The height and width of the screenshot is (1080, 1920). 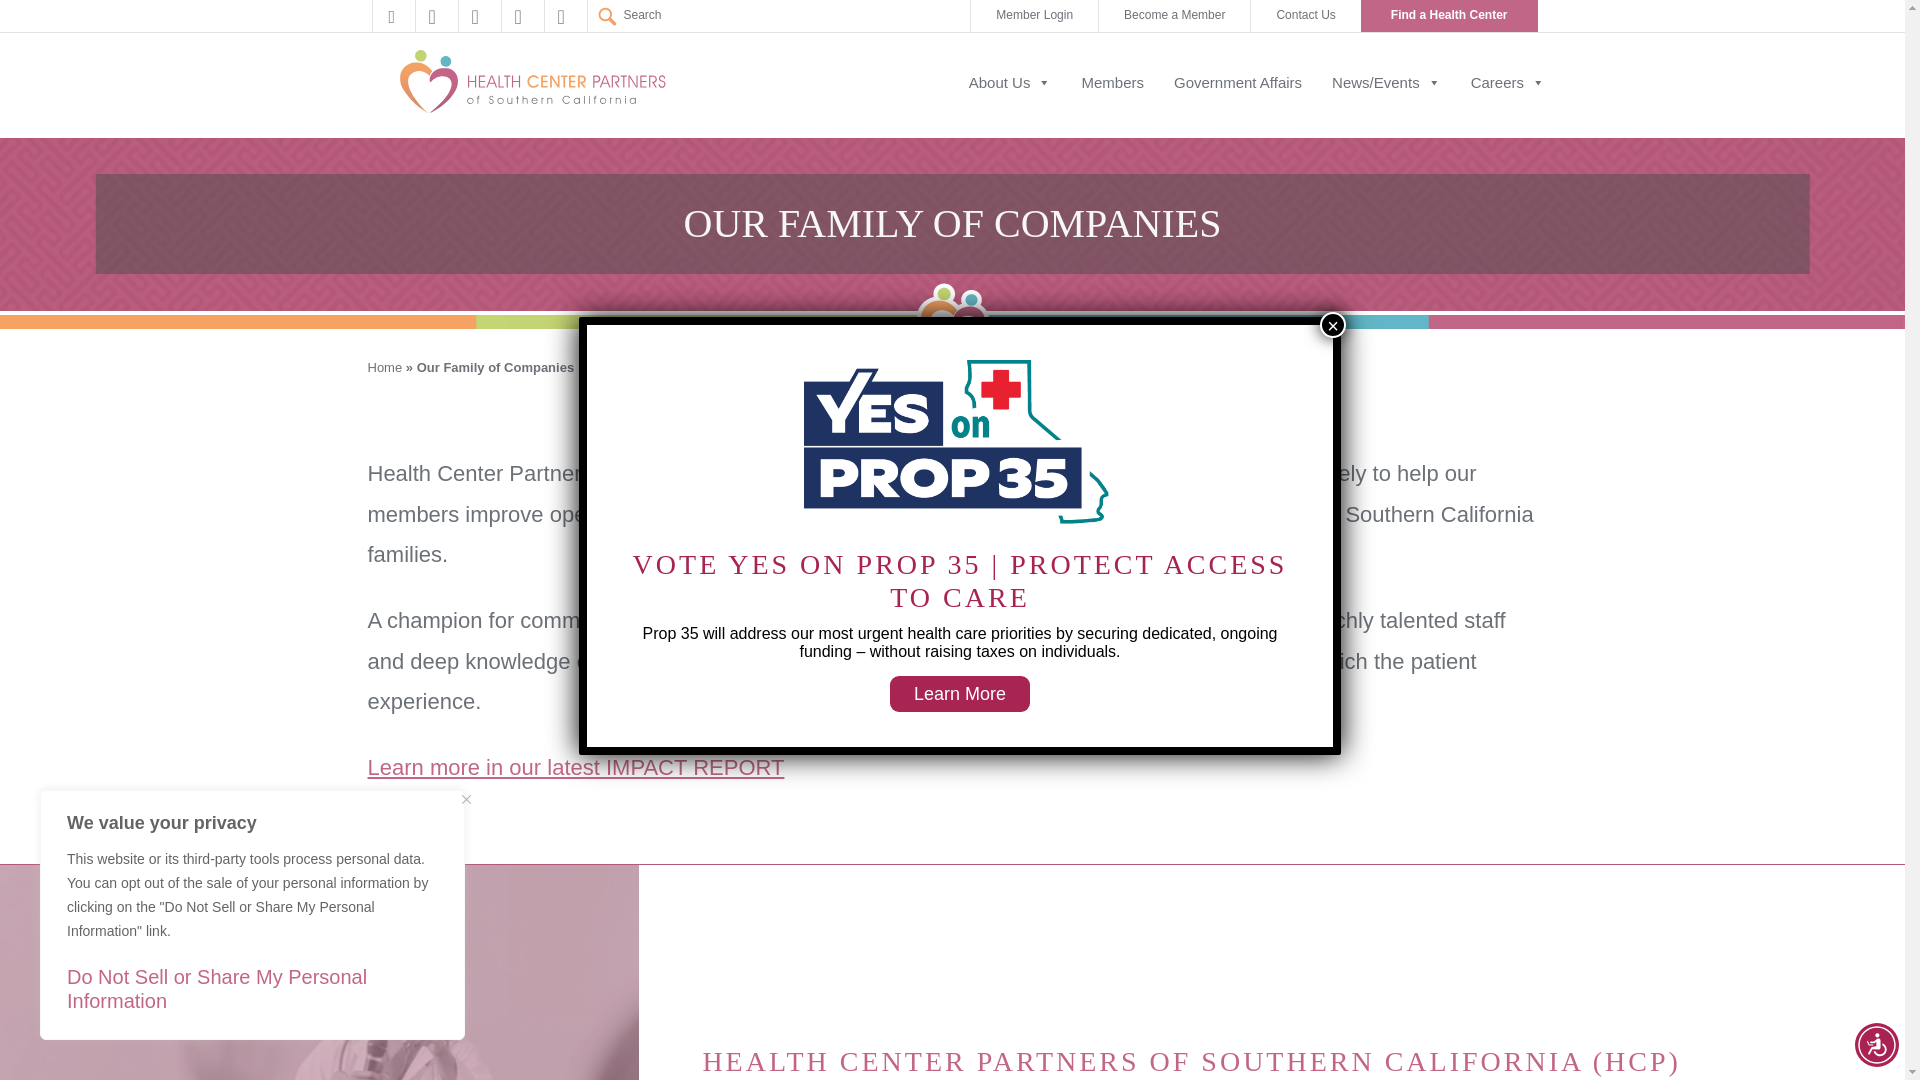 What do you see at coordinates (522, 16) in the screenshot?
I see `LinkedIn` at bounding box center [522, 16].